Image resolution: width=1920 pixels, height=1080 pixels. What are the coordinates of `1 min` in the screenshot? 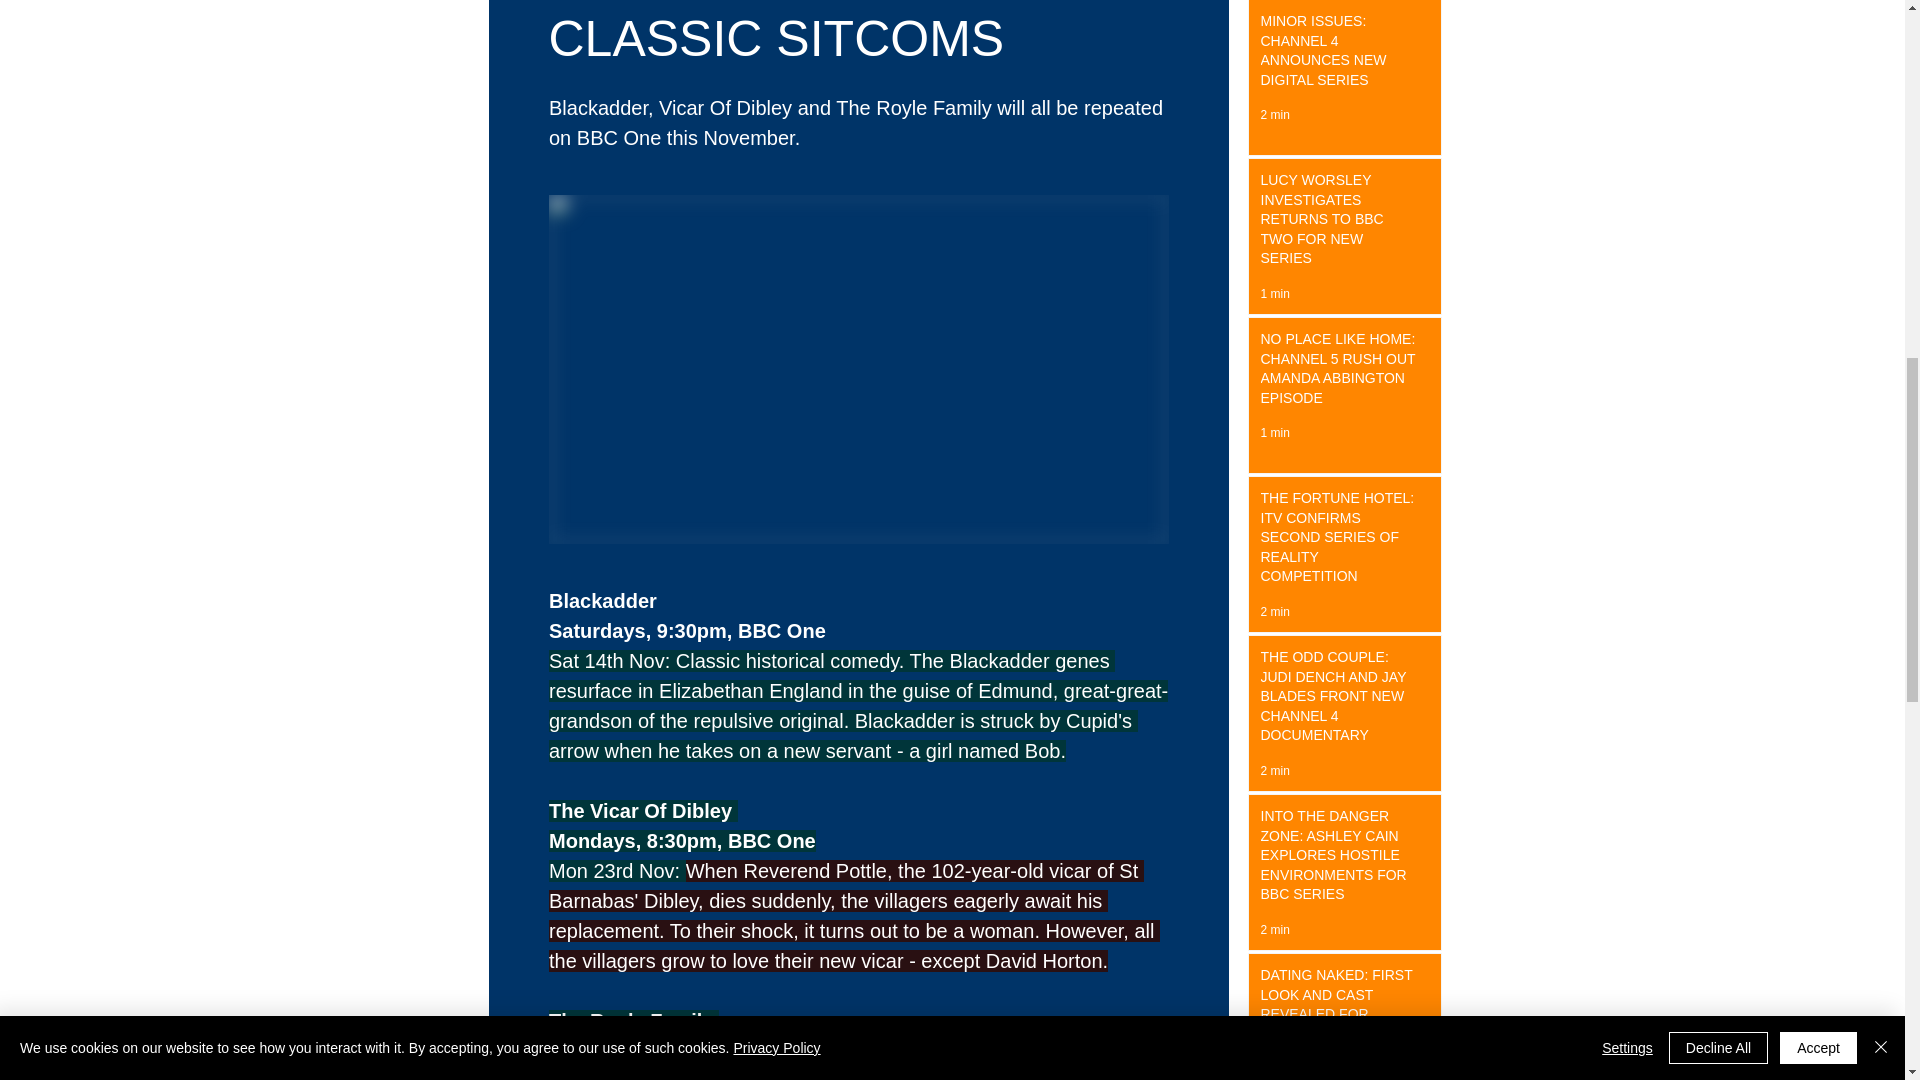 It's located at (1274, 432).